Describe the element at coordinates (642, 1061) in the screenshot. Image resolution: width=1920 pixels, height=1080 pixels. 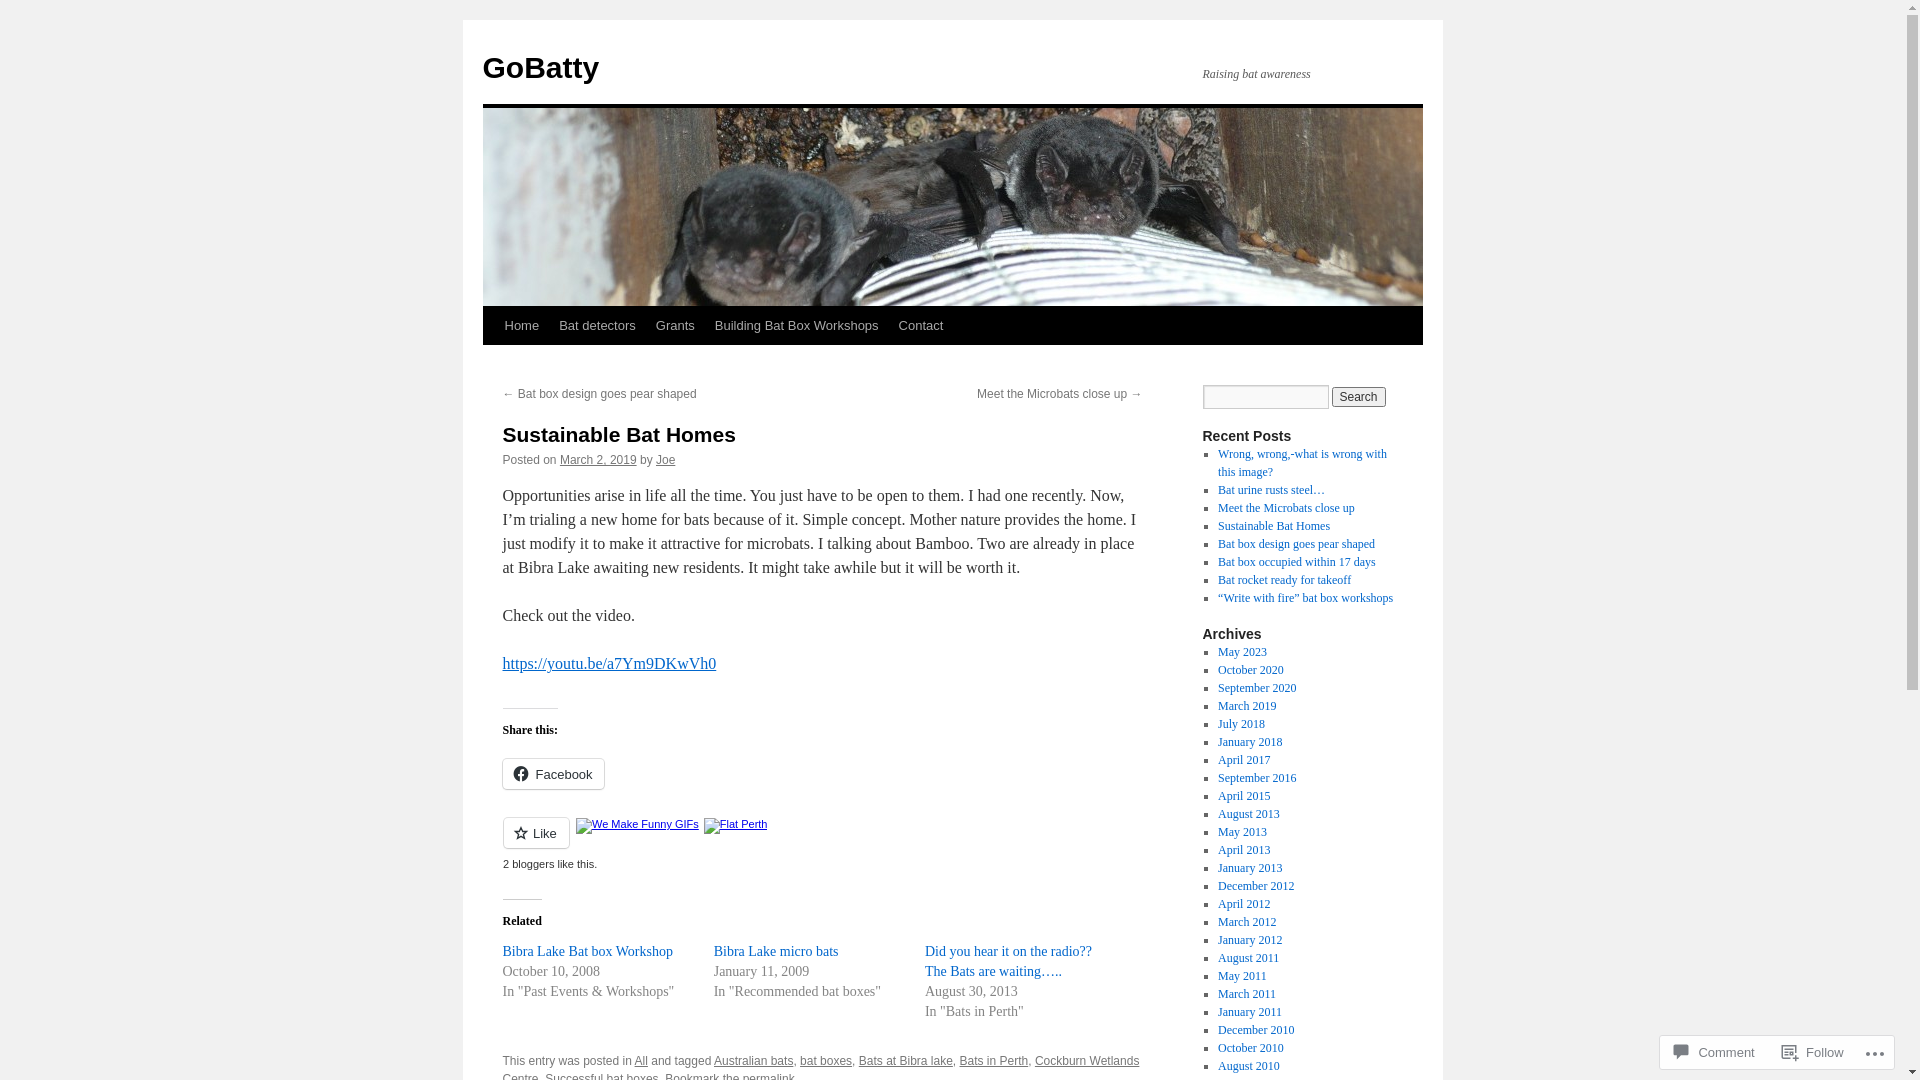
I see `All` at that location.